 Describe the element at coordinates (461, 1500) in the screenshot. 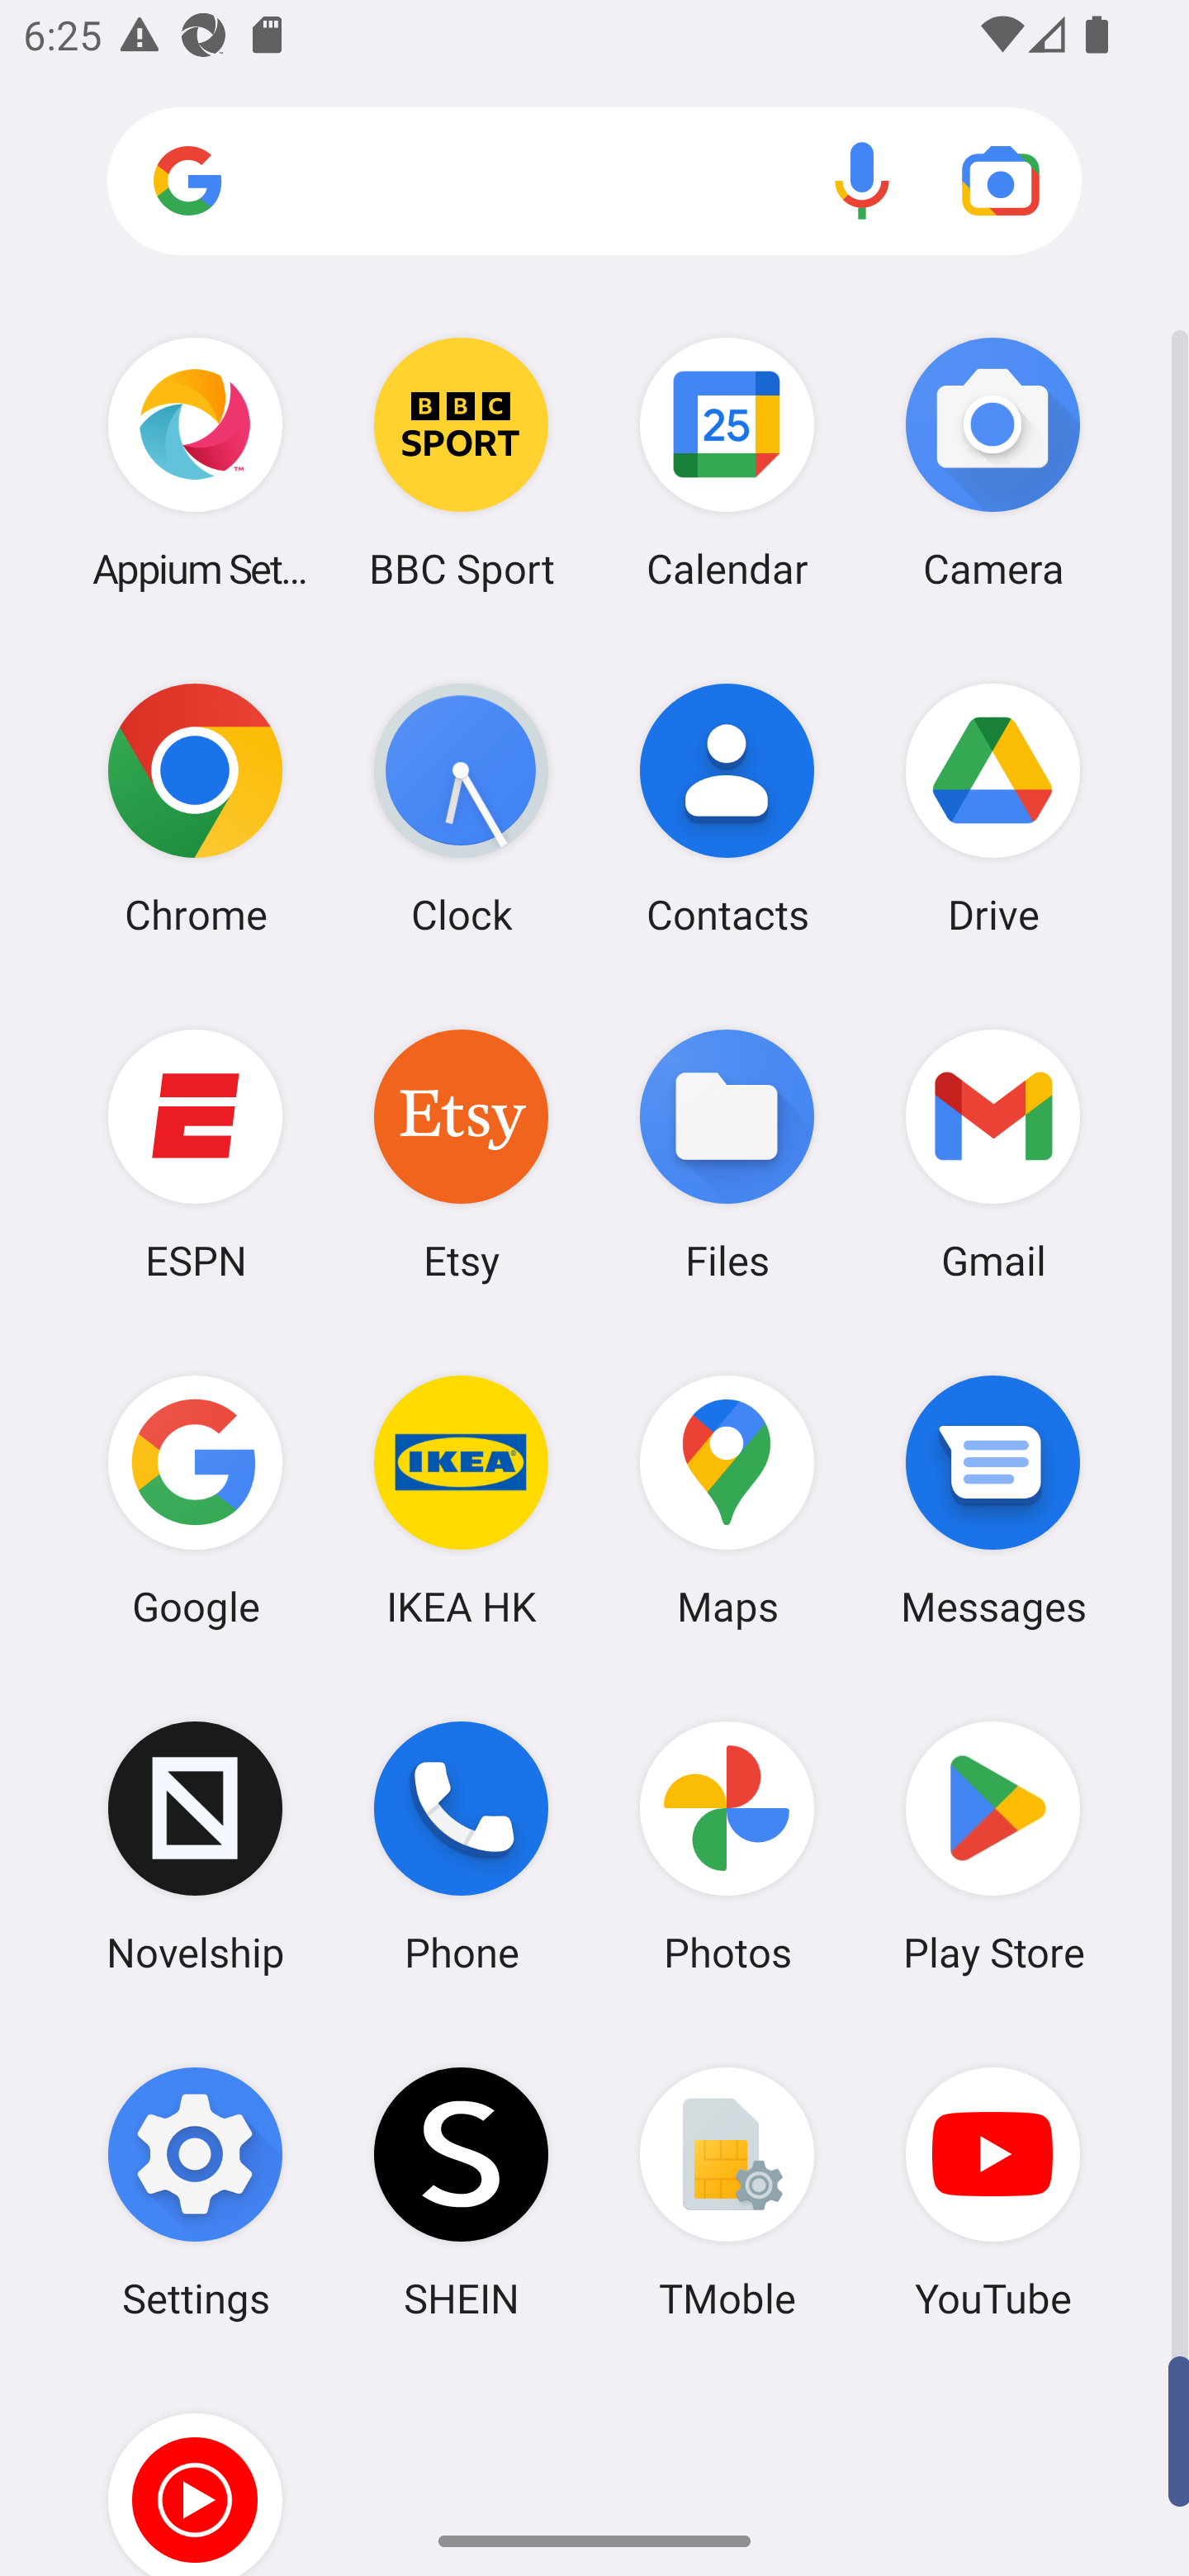

I see `IKEA HK` at that location.